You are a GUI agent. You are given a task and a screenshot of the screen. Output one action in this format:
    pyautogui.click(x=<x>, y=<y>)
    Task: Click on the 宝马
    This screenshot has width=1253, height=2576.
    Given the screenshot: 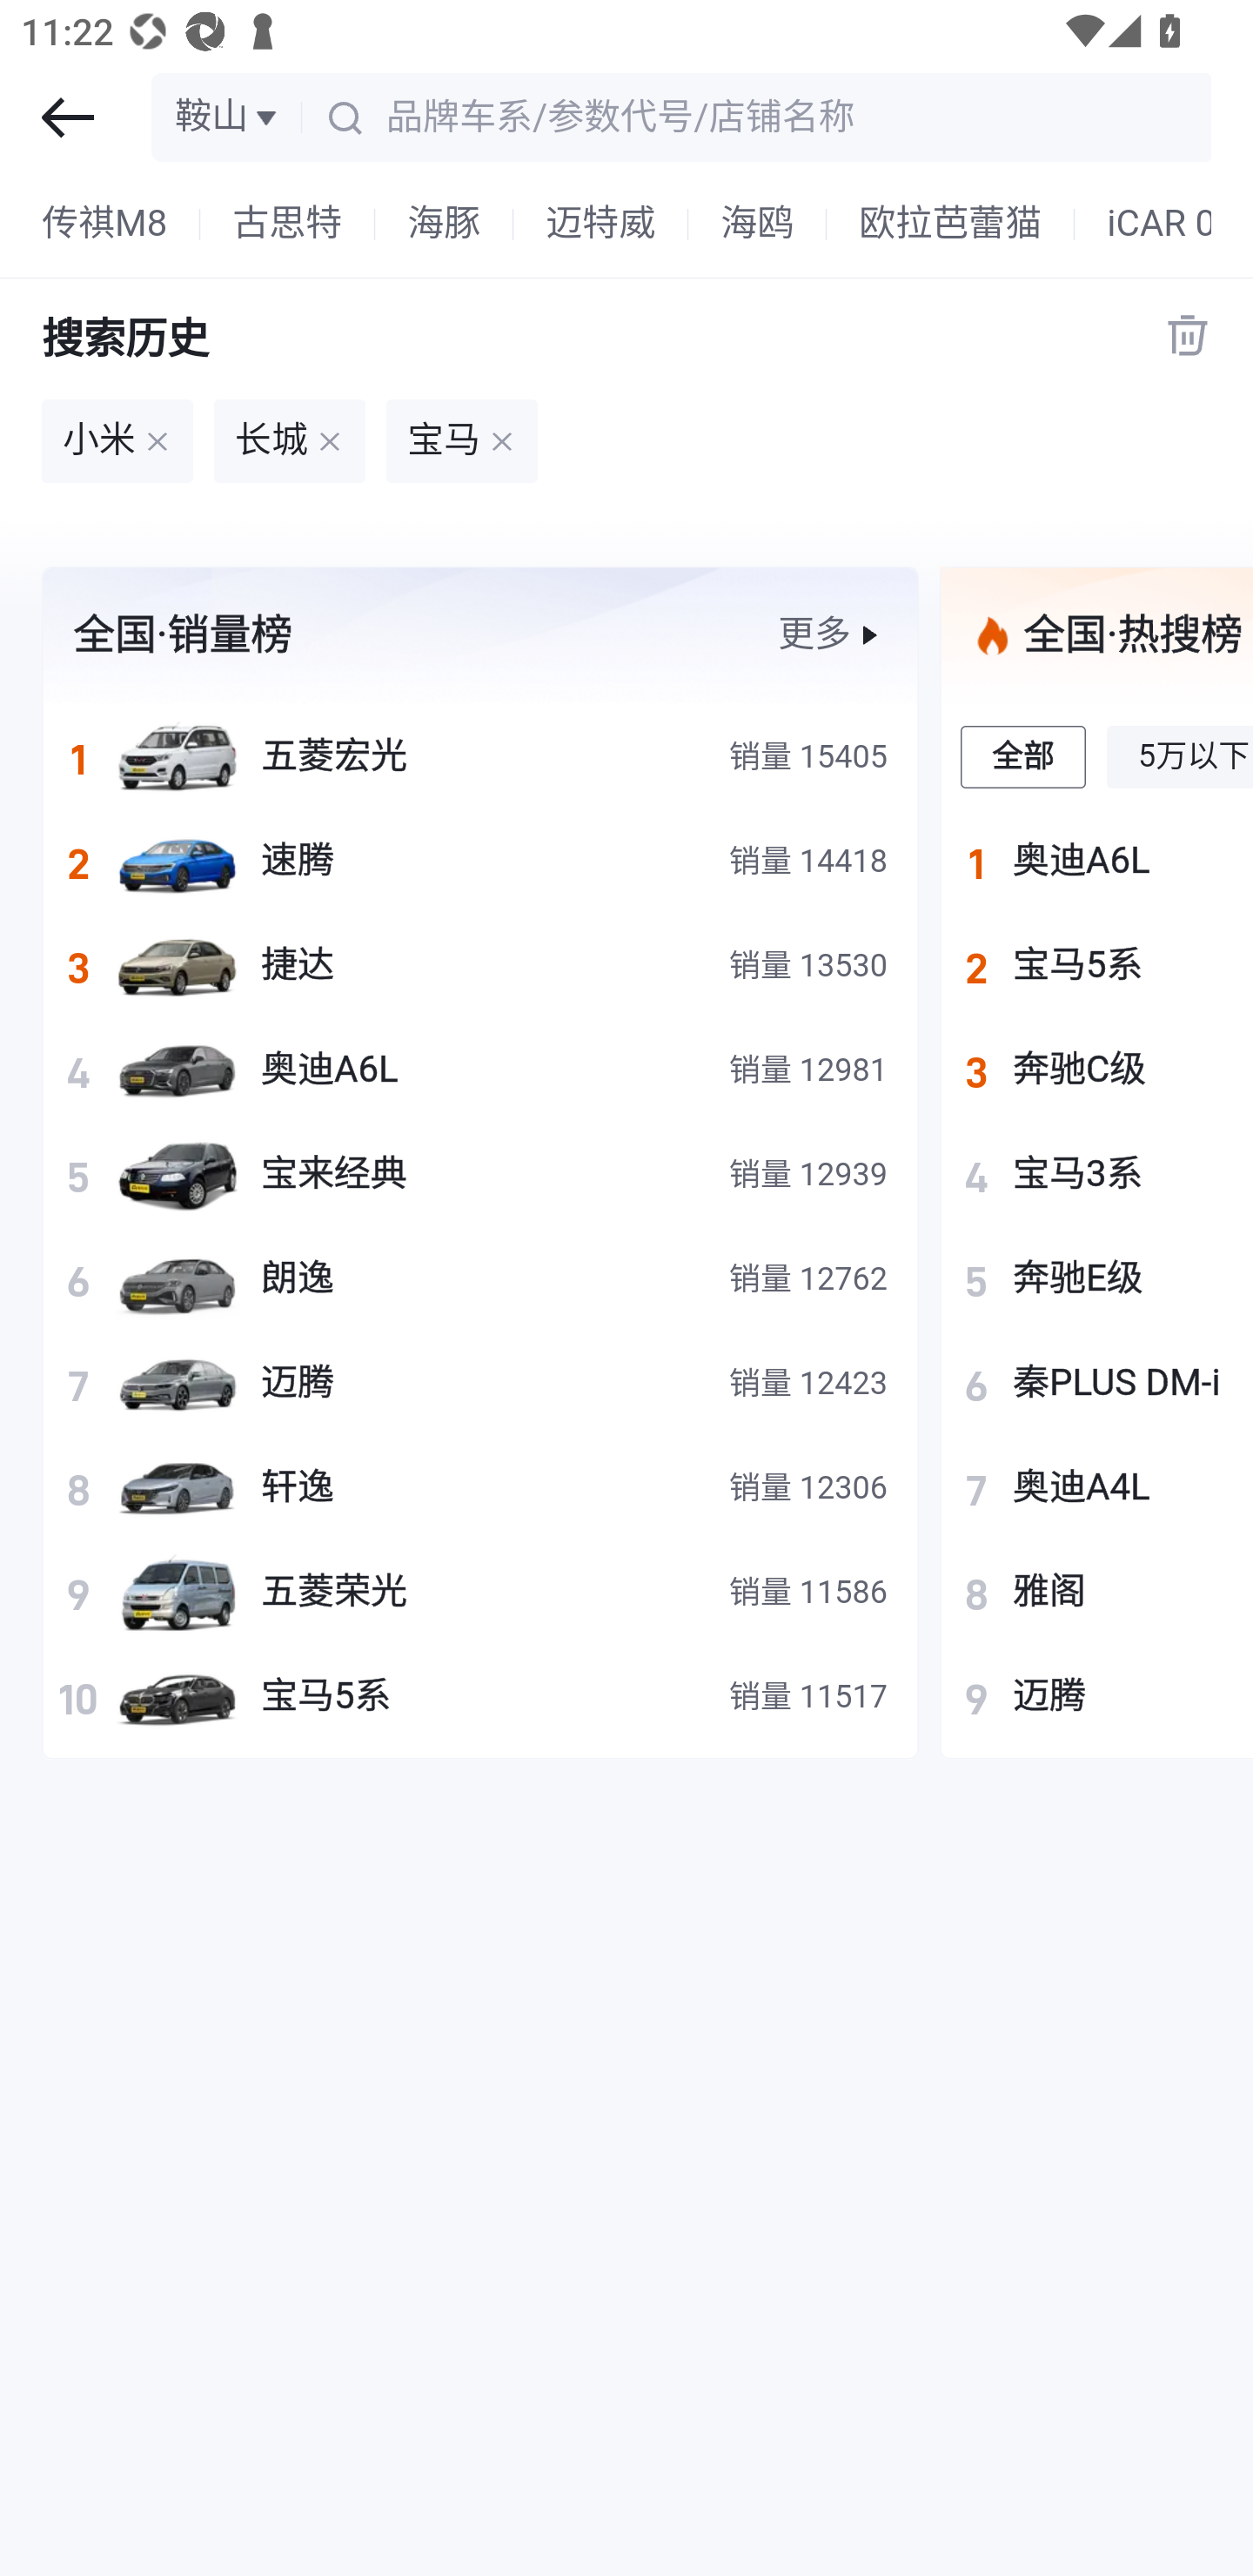 What is the action you would take?
    pyautogui.click(x=461, y=442)
    